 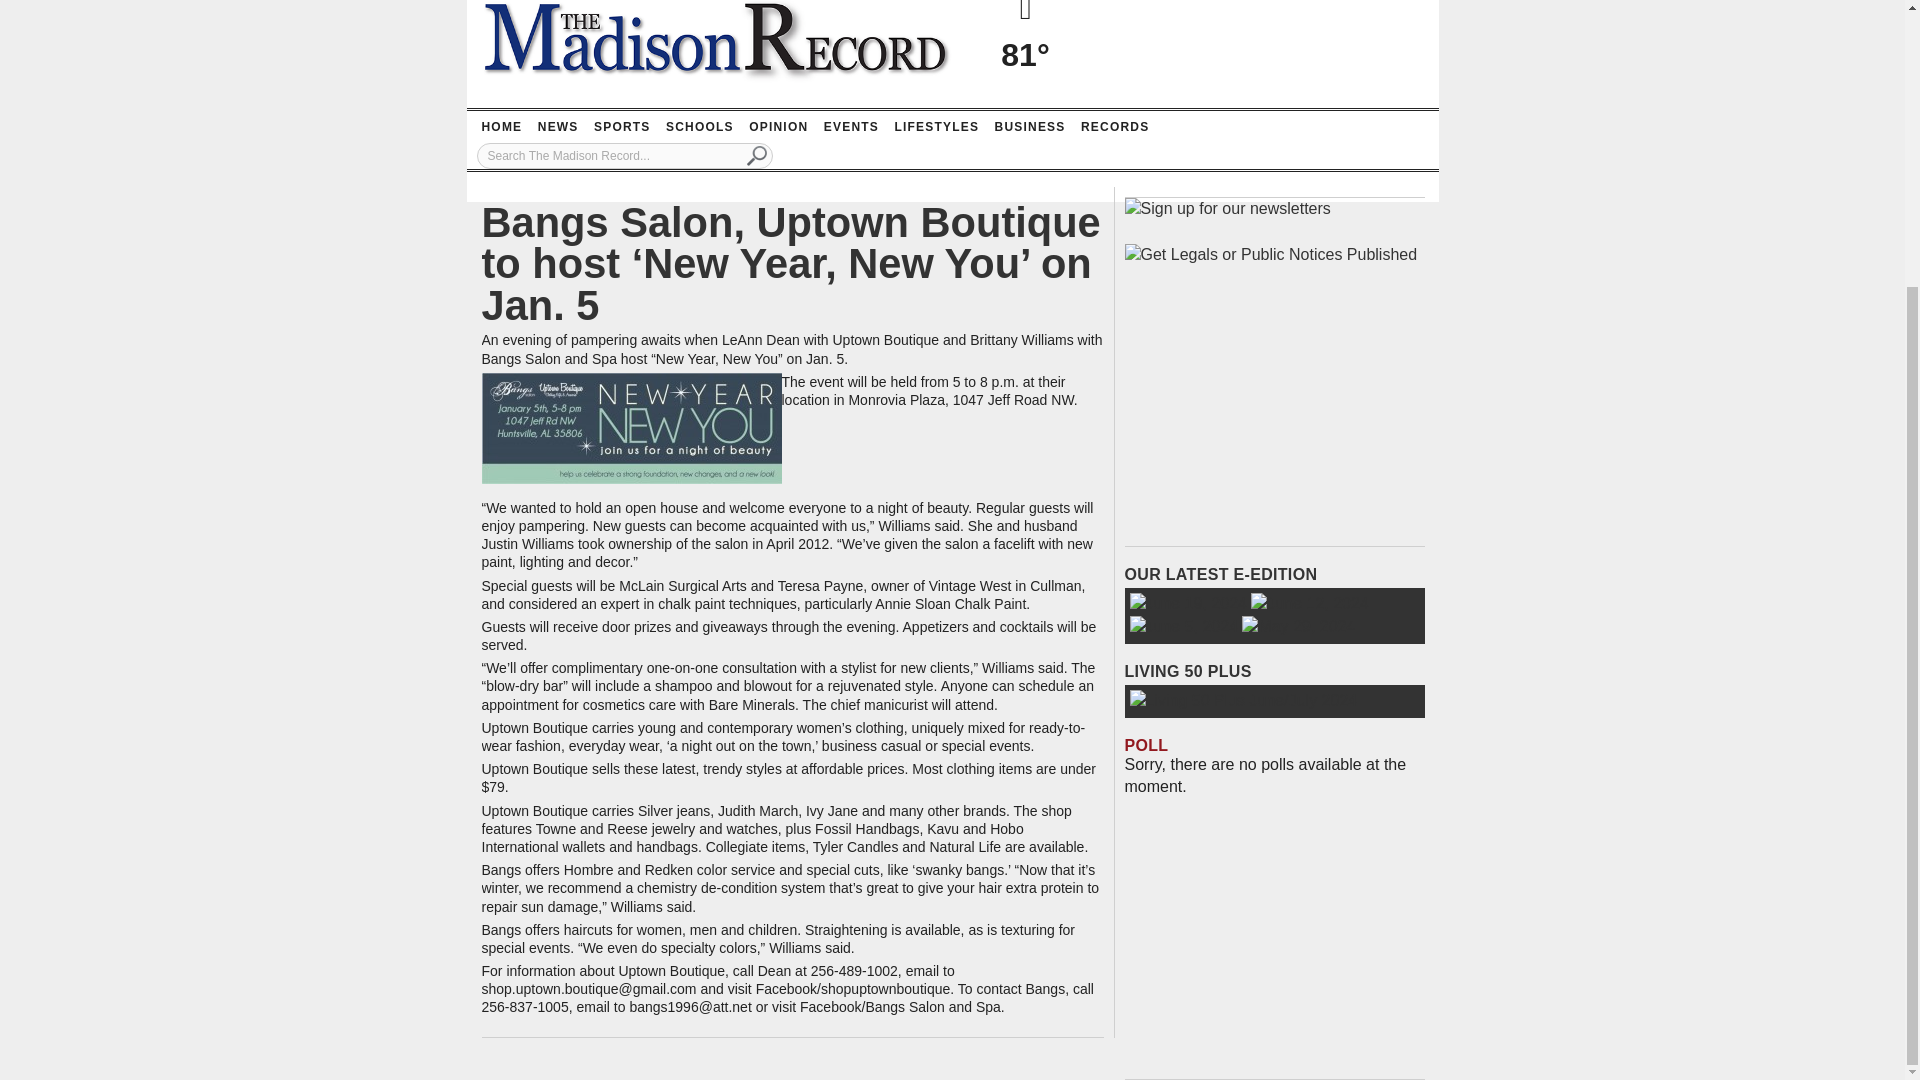 What do you see at coordinates (778, 126) in the screenshot?
I see `OPINION` at bounding box center [778, 126].